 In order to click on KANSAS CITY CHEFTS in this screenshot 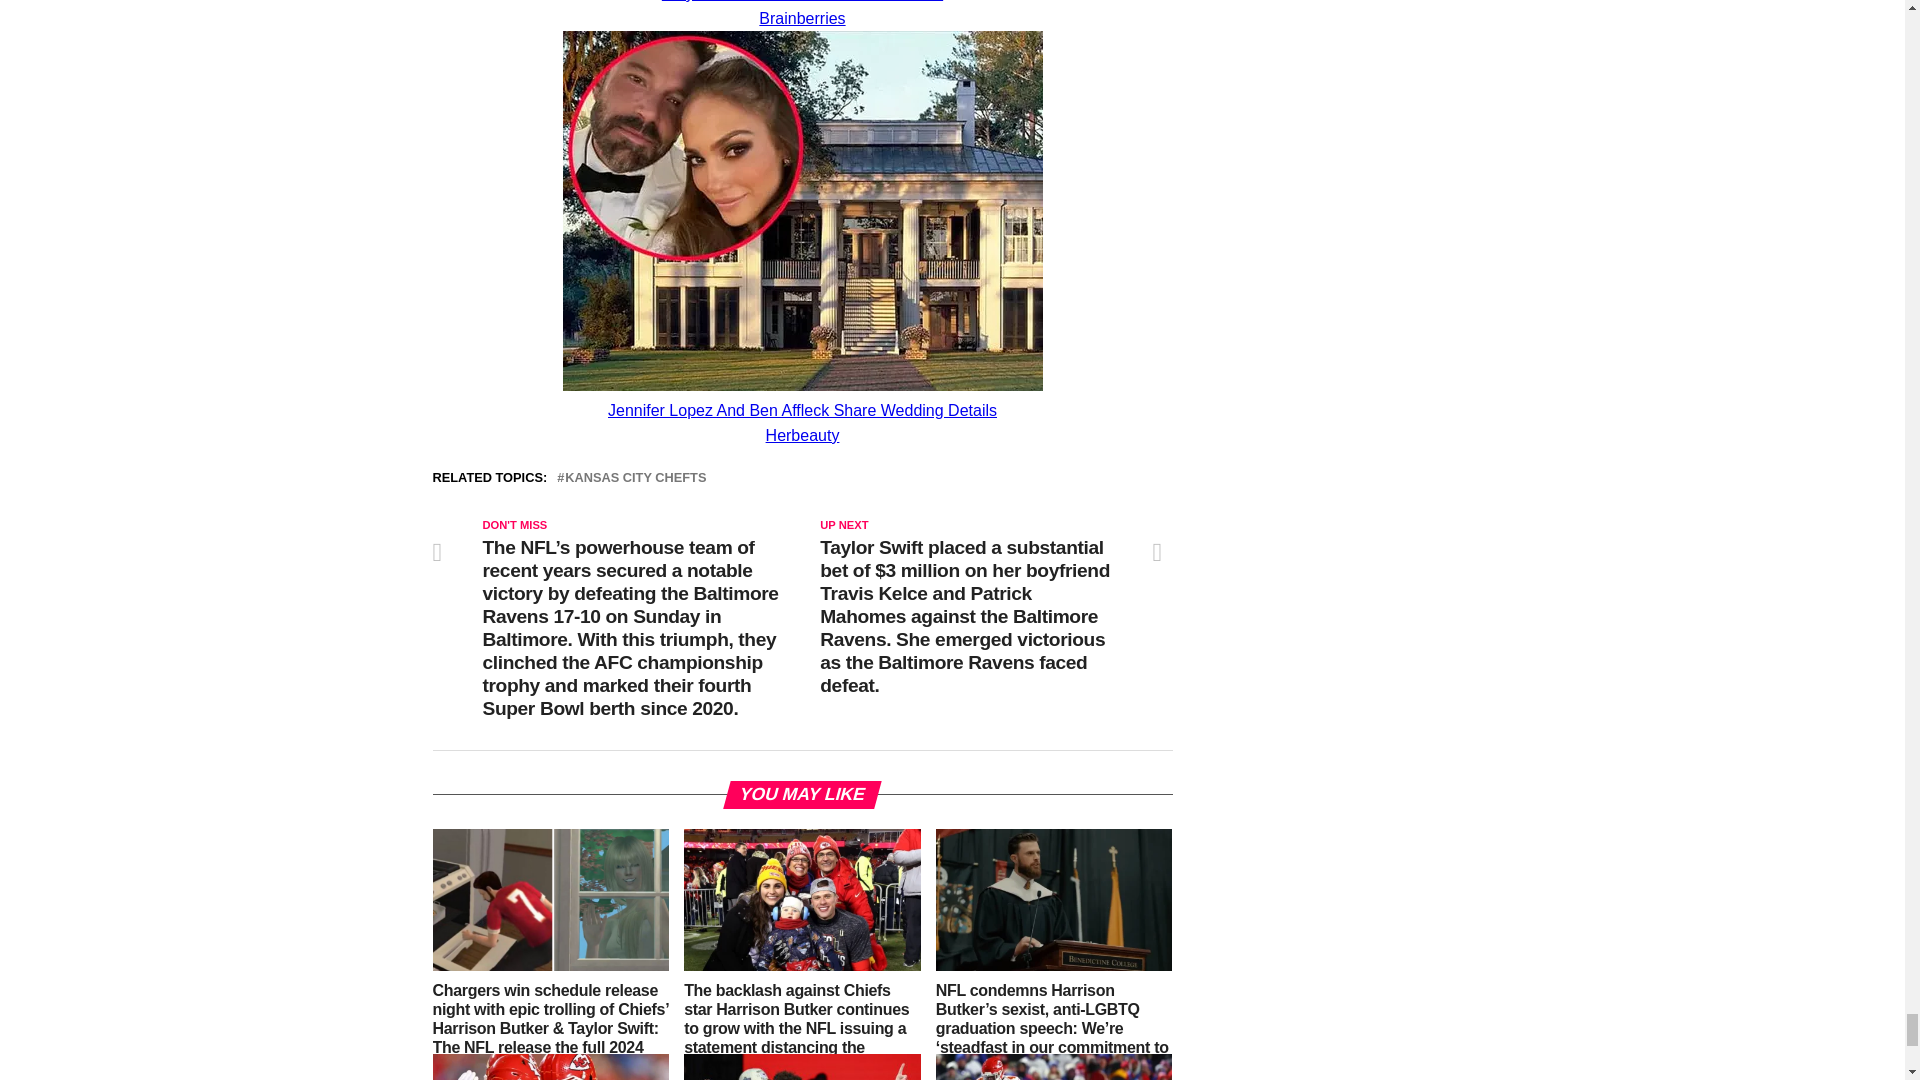, I will do `click(635, 478)`.